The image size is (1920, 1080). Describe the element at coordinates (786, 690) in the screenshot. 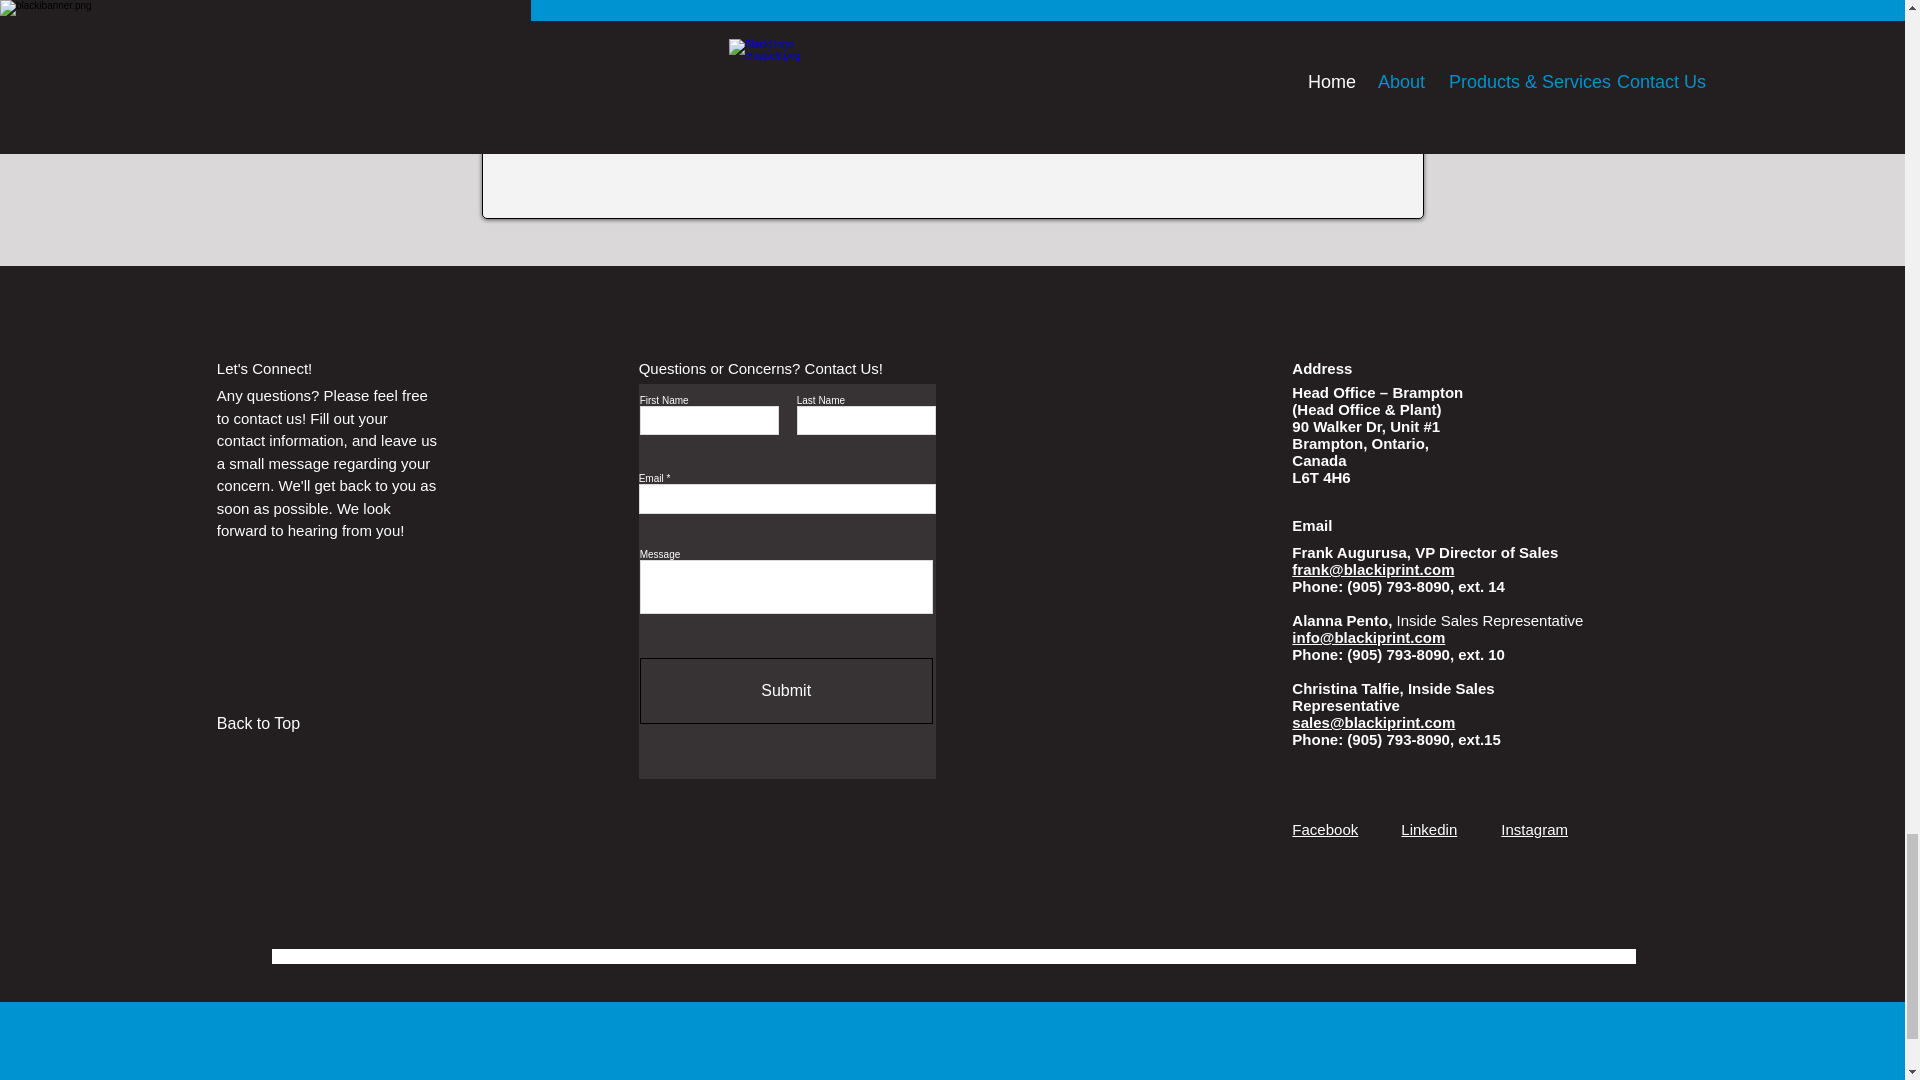

I see `Submit` at that location.